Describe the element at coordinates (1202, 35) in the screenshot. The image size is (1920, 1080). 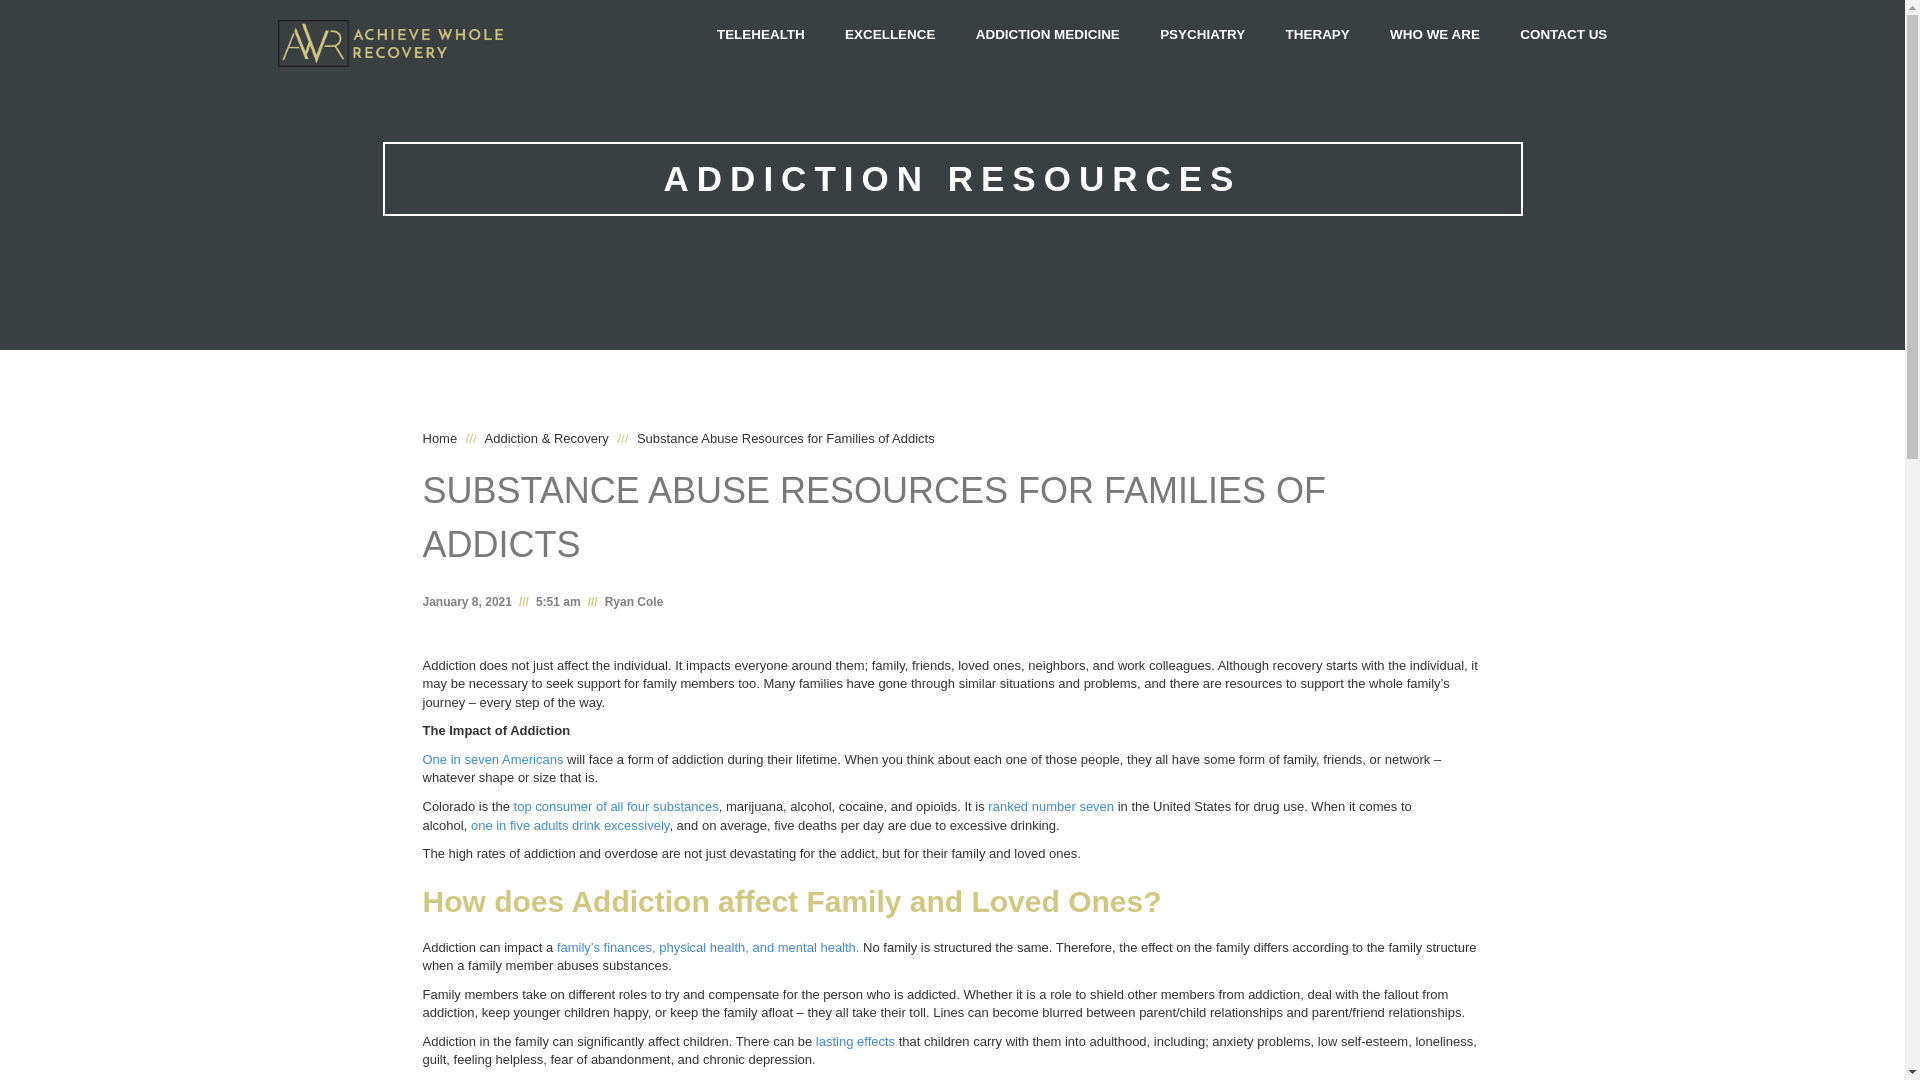
I see `PSYCHIATRY` at that location.